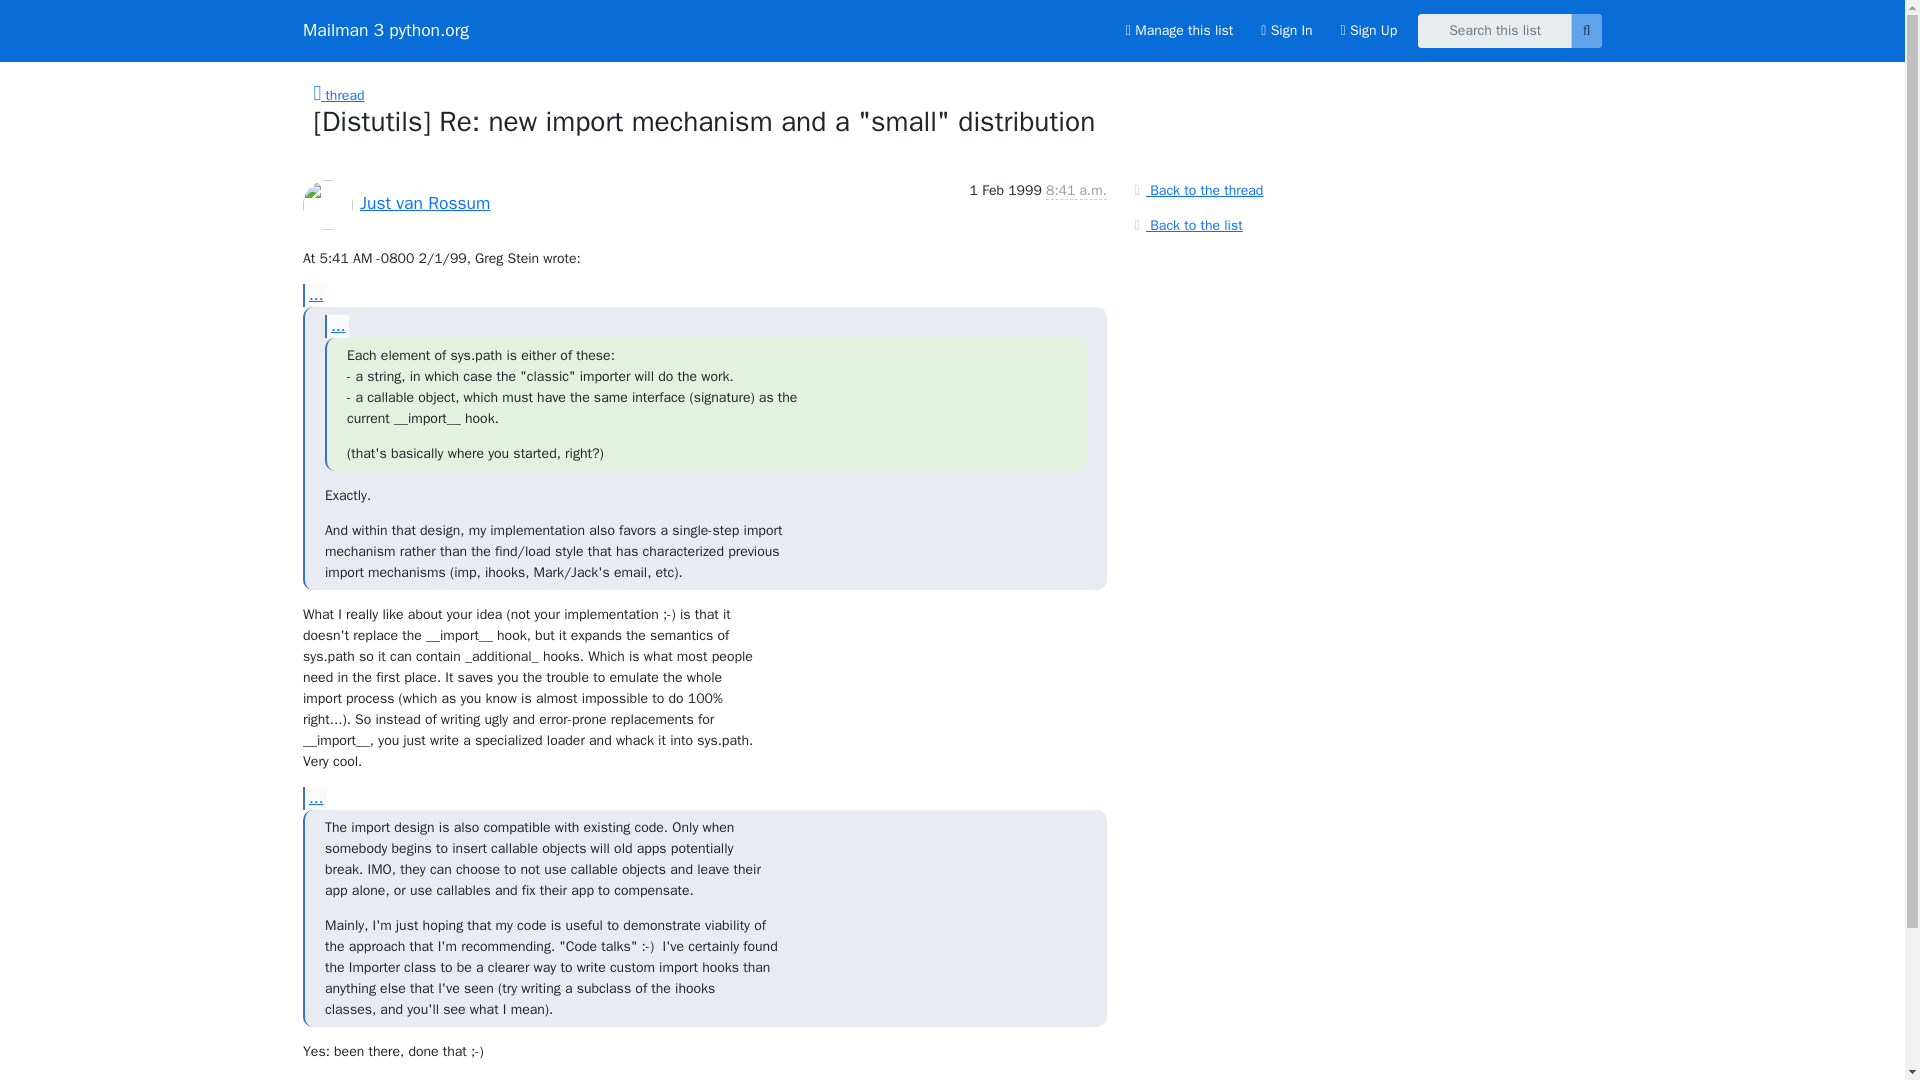 Image resolution: width=1920 pixels, height=1080 pixels. What do you see at coordinates (1076, 190) in the screenshot?
I see `Sender's time: Feb. 1, 1999, 3:41 p.m.` at bounding box center [1076, 190].